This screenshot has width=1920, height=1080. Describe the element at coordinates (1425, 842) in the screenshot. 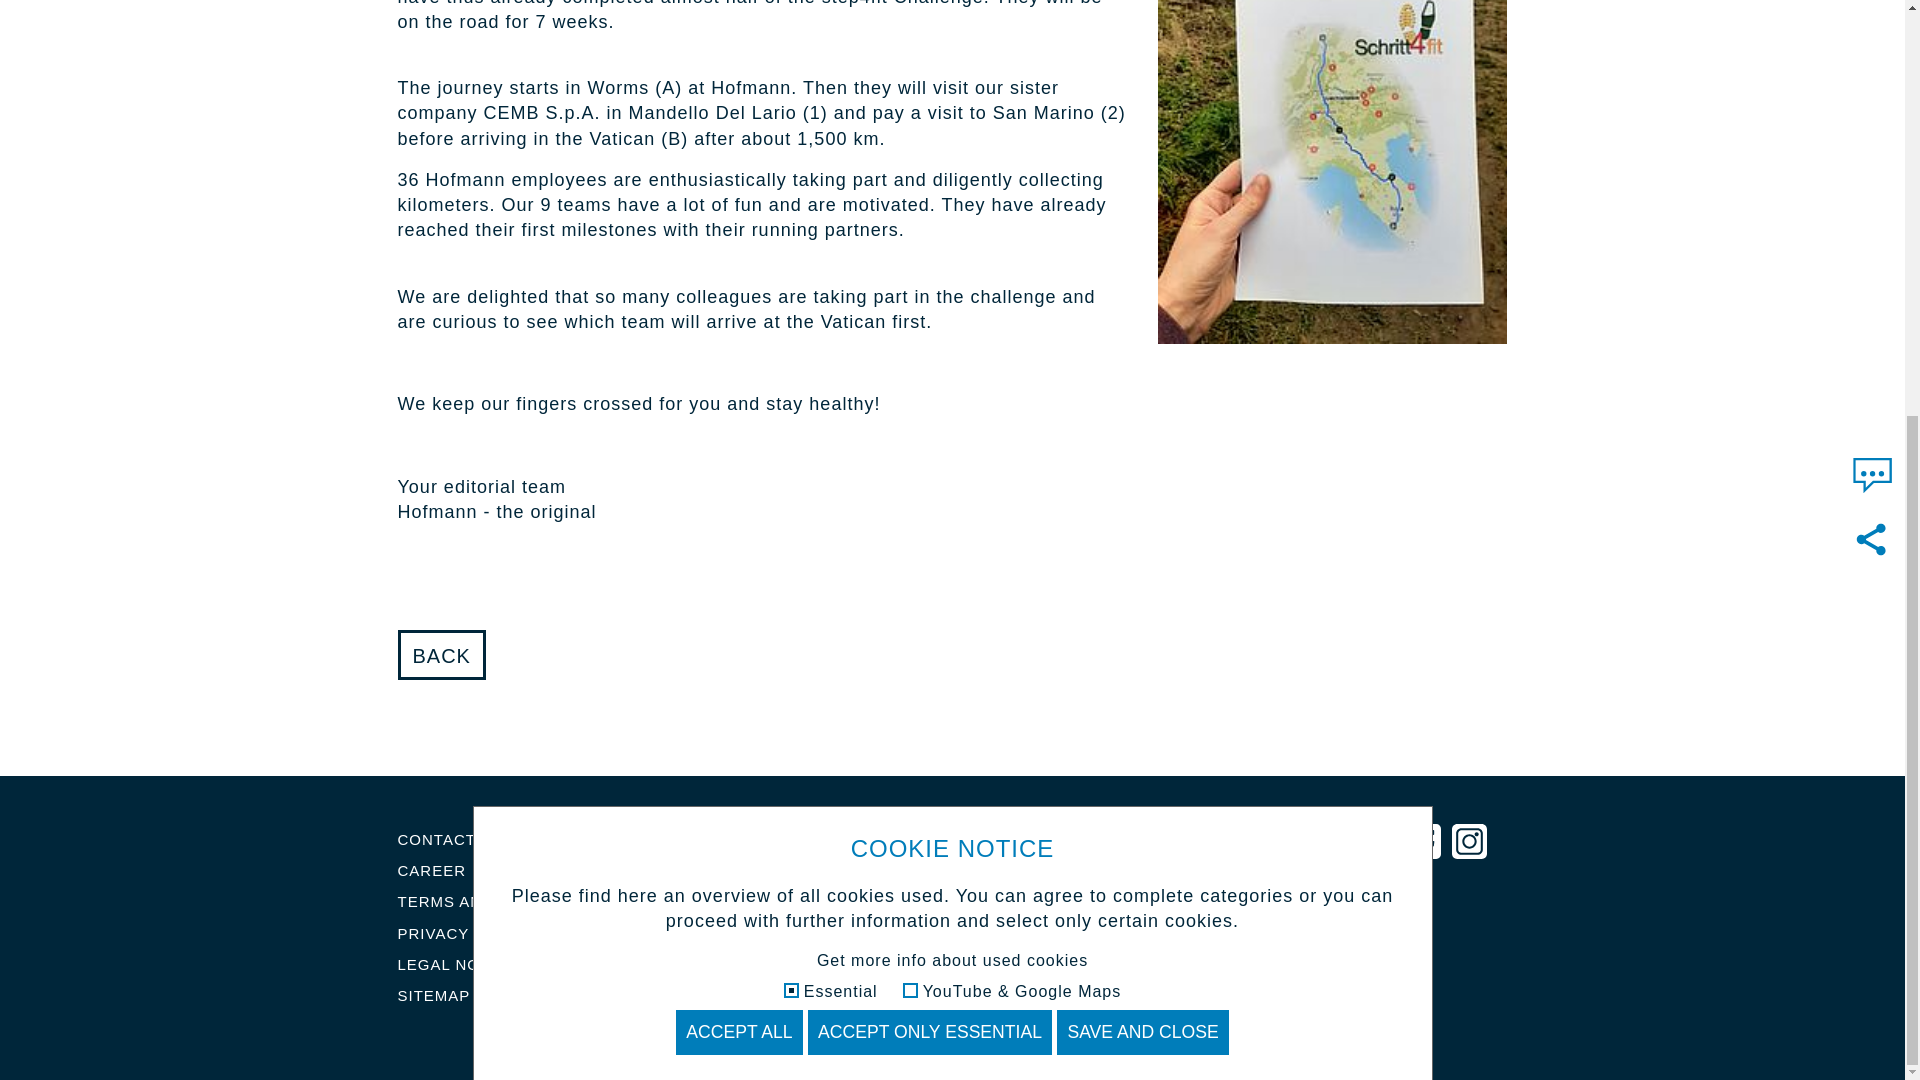

I see `Hofmann bei facebook` at that location.